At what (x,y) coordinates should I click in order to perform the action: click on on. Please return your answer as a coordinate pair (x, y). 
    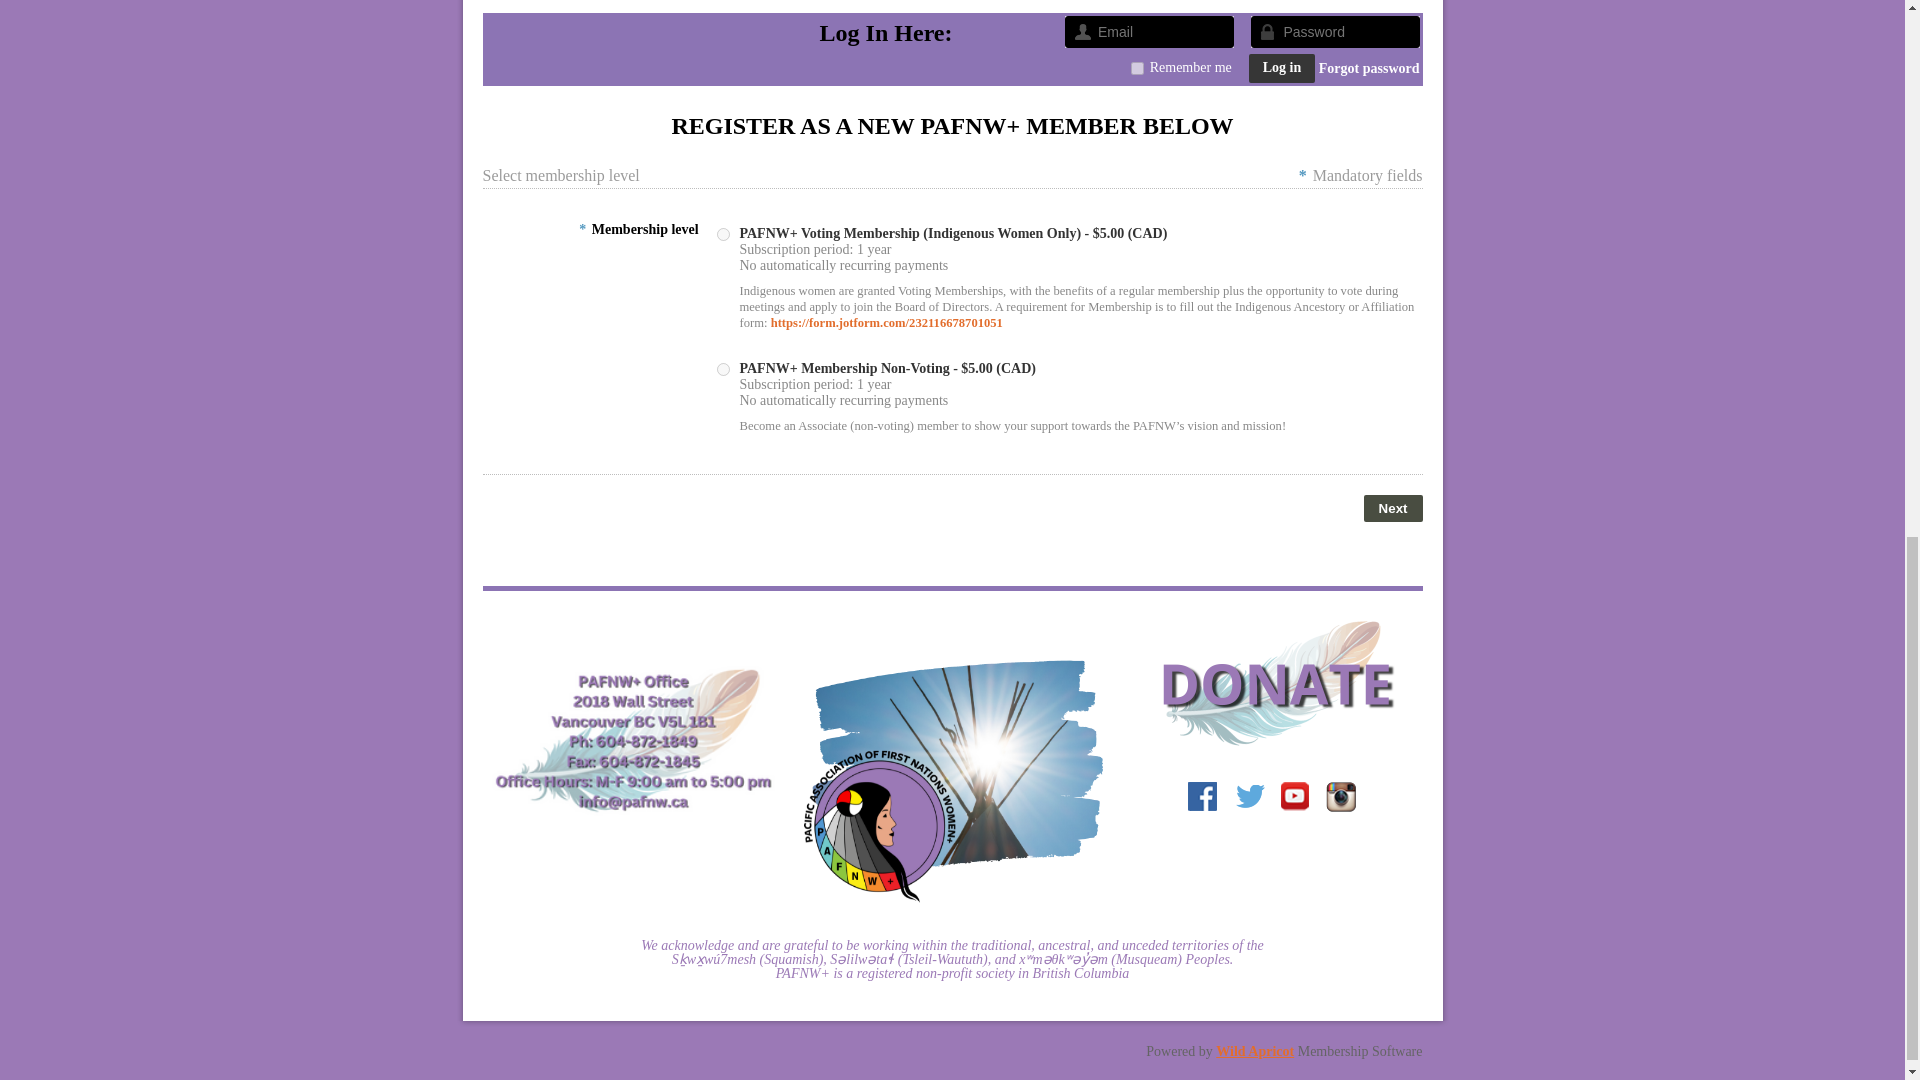
    Looking at the image, I should click on (1137, 68).